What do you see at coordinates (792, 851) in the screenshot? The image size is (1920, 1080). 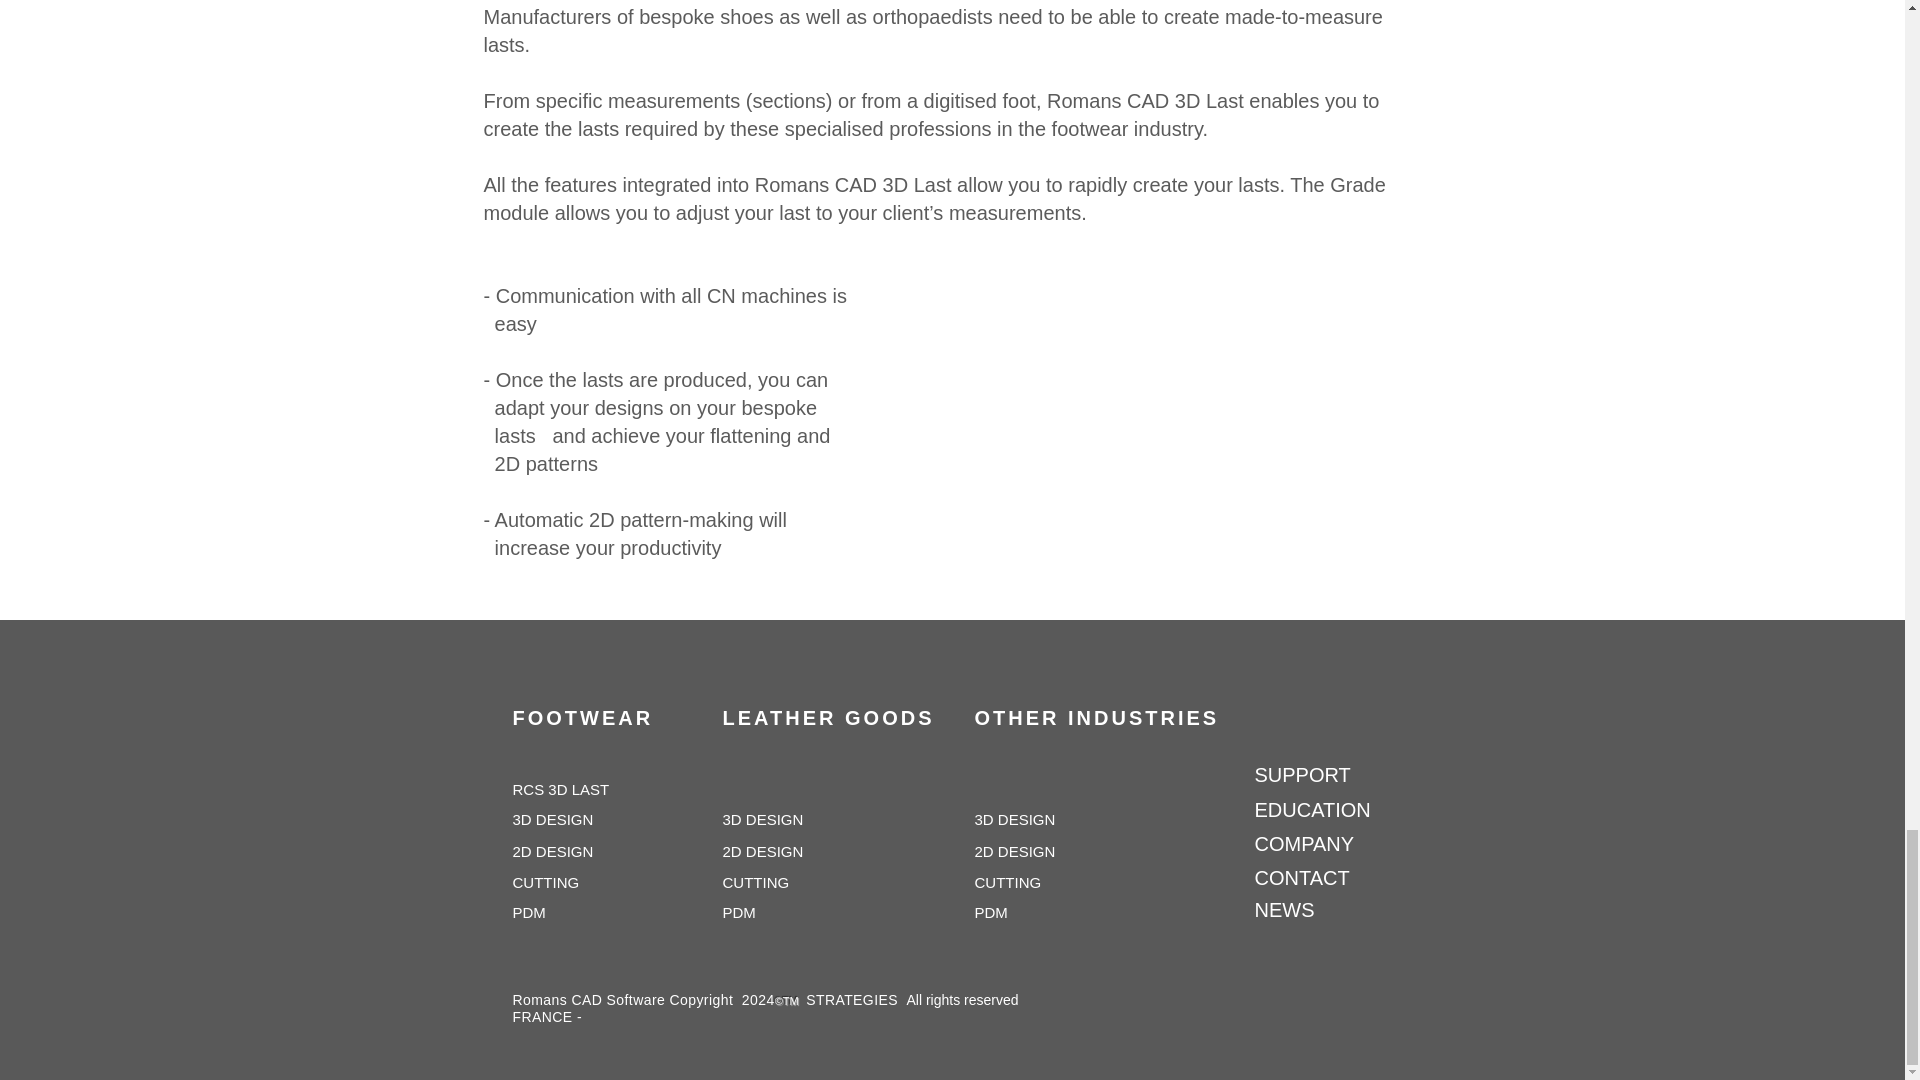 I see `2D DESIGN` at bounding box center [792, 851].